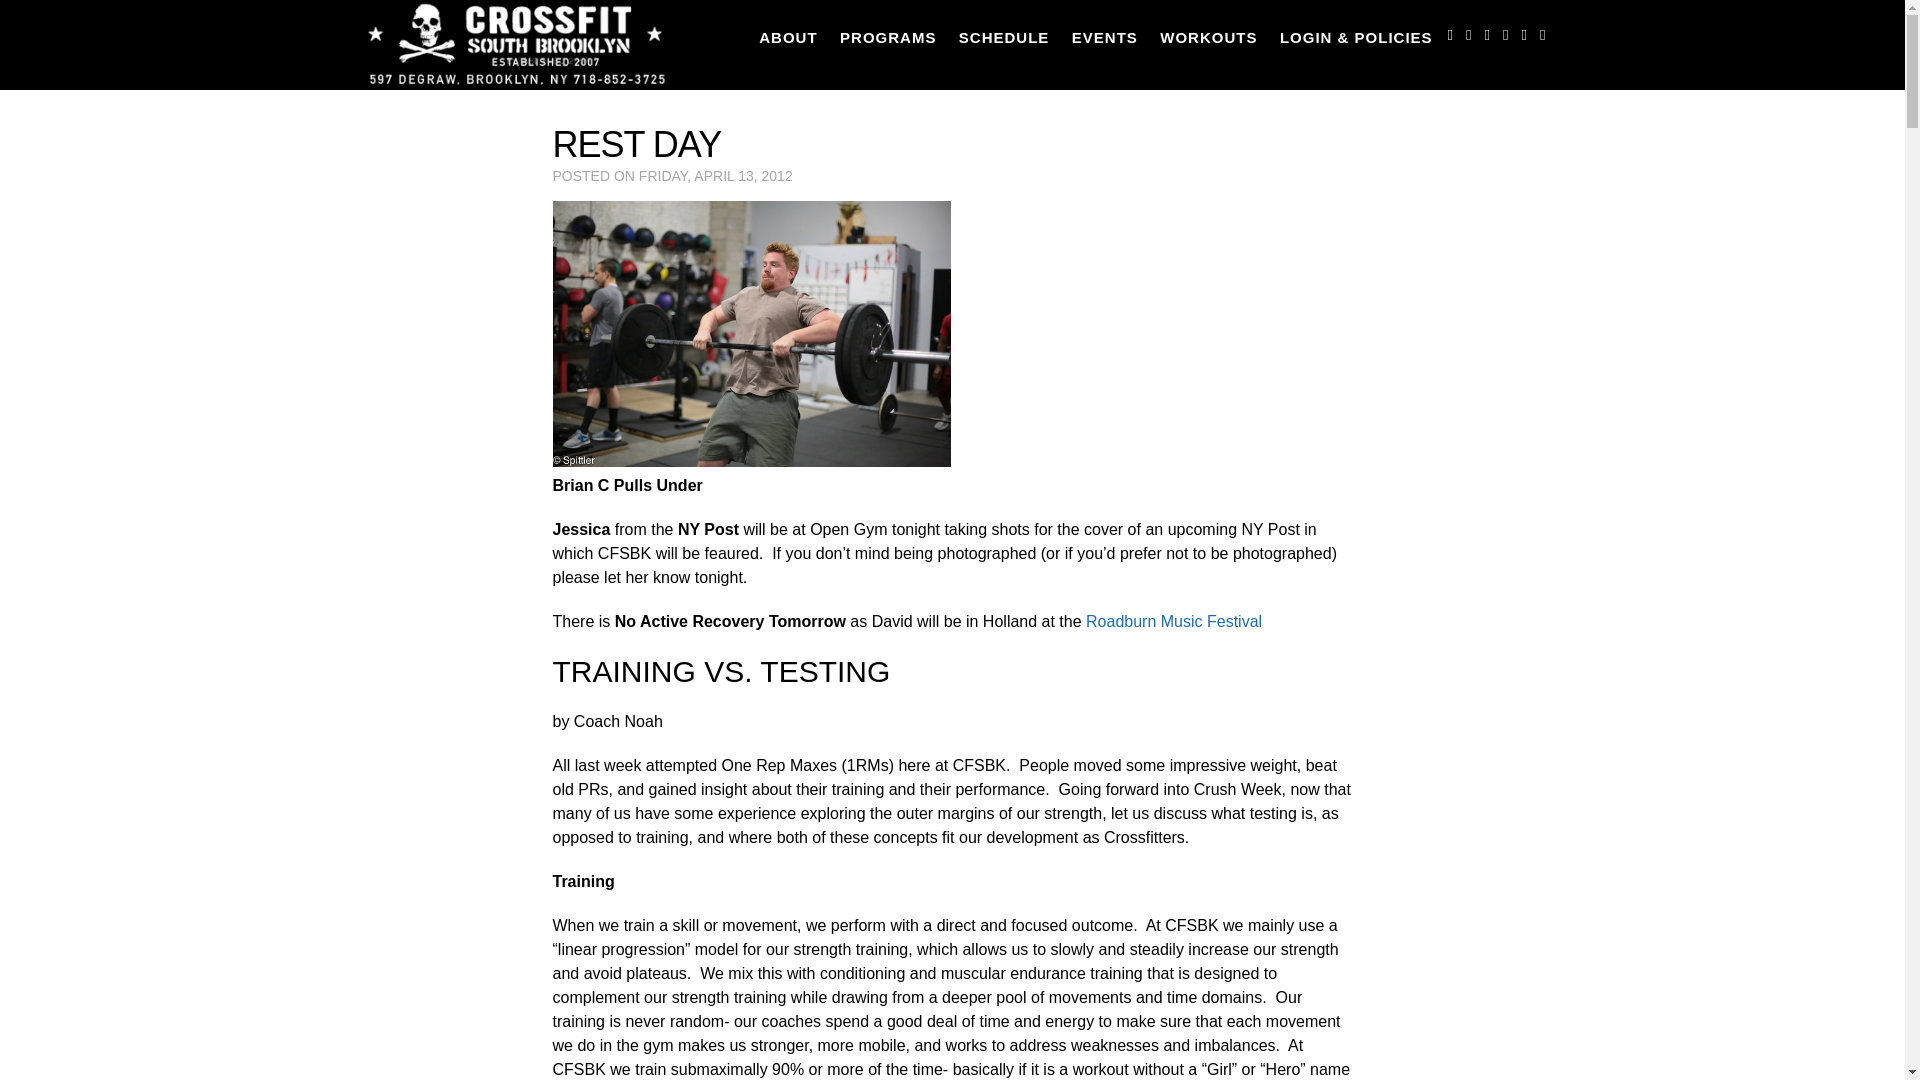 The width and height of the screenshot is (1920, 1080). Describe the element at coordinates (888, 37) in the screenshot. I see `PROGRAMS` at that location.